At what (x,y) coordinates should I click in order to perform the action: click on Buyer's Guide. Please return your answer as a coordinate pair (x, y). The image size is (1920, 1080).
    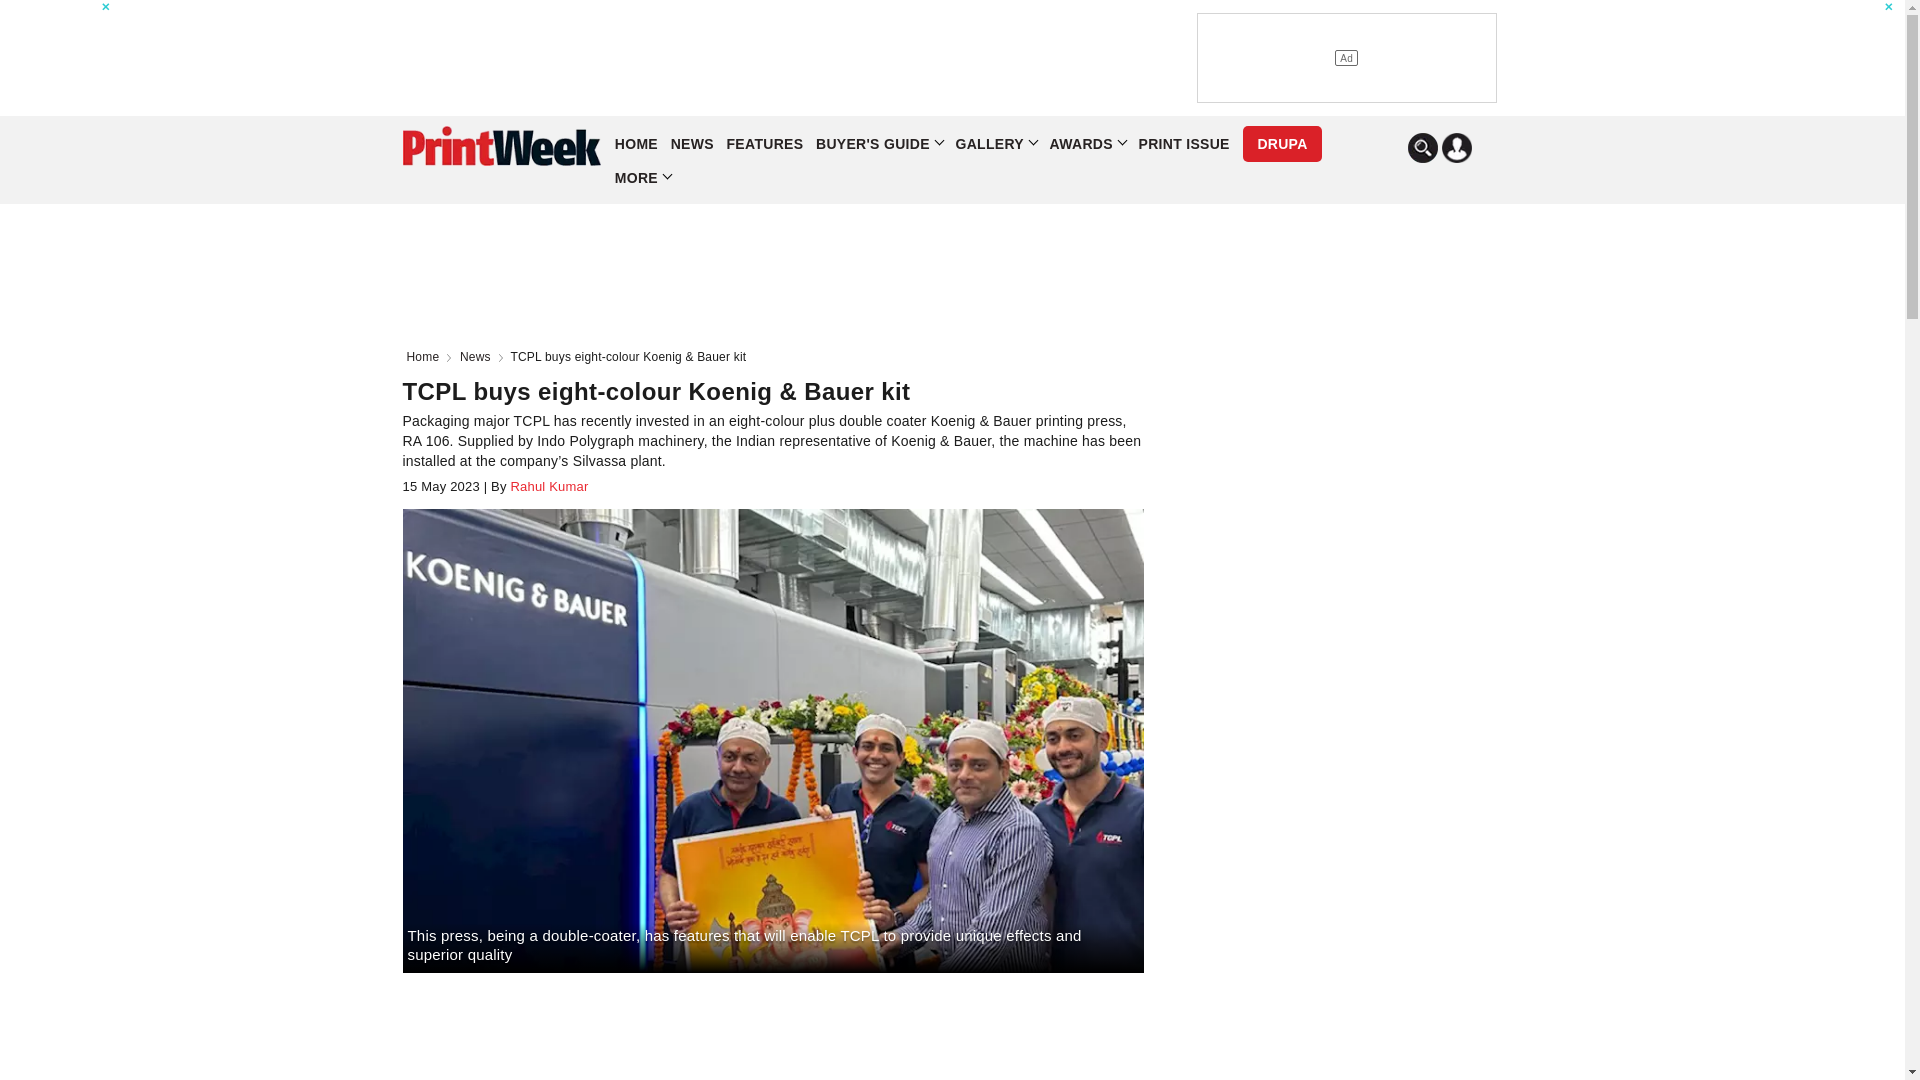
    Looking at the image, I should click on (879, 144).